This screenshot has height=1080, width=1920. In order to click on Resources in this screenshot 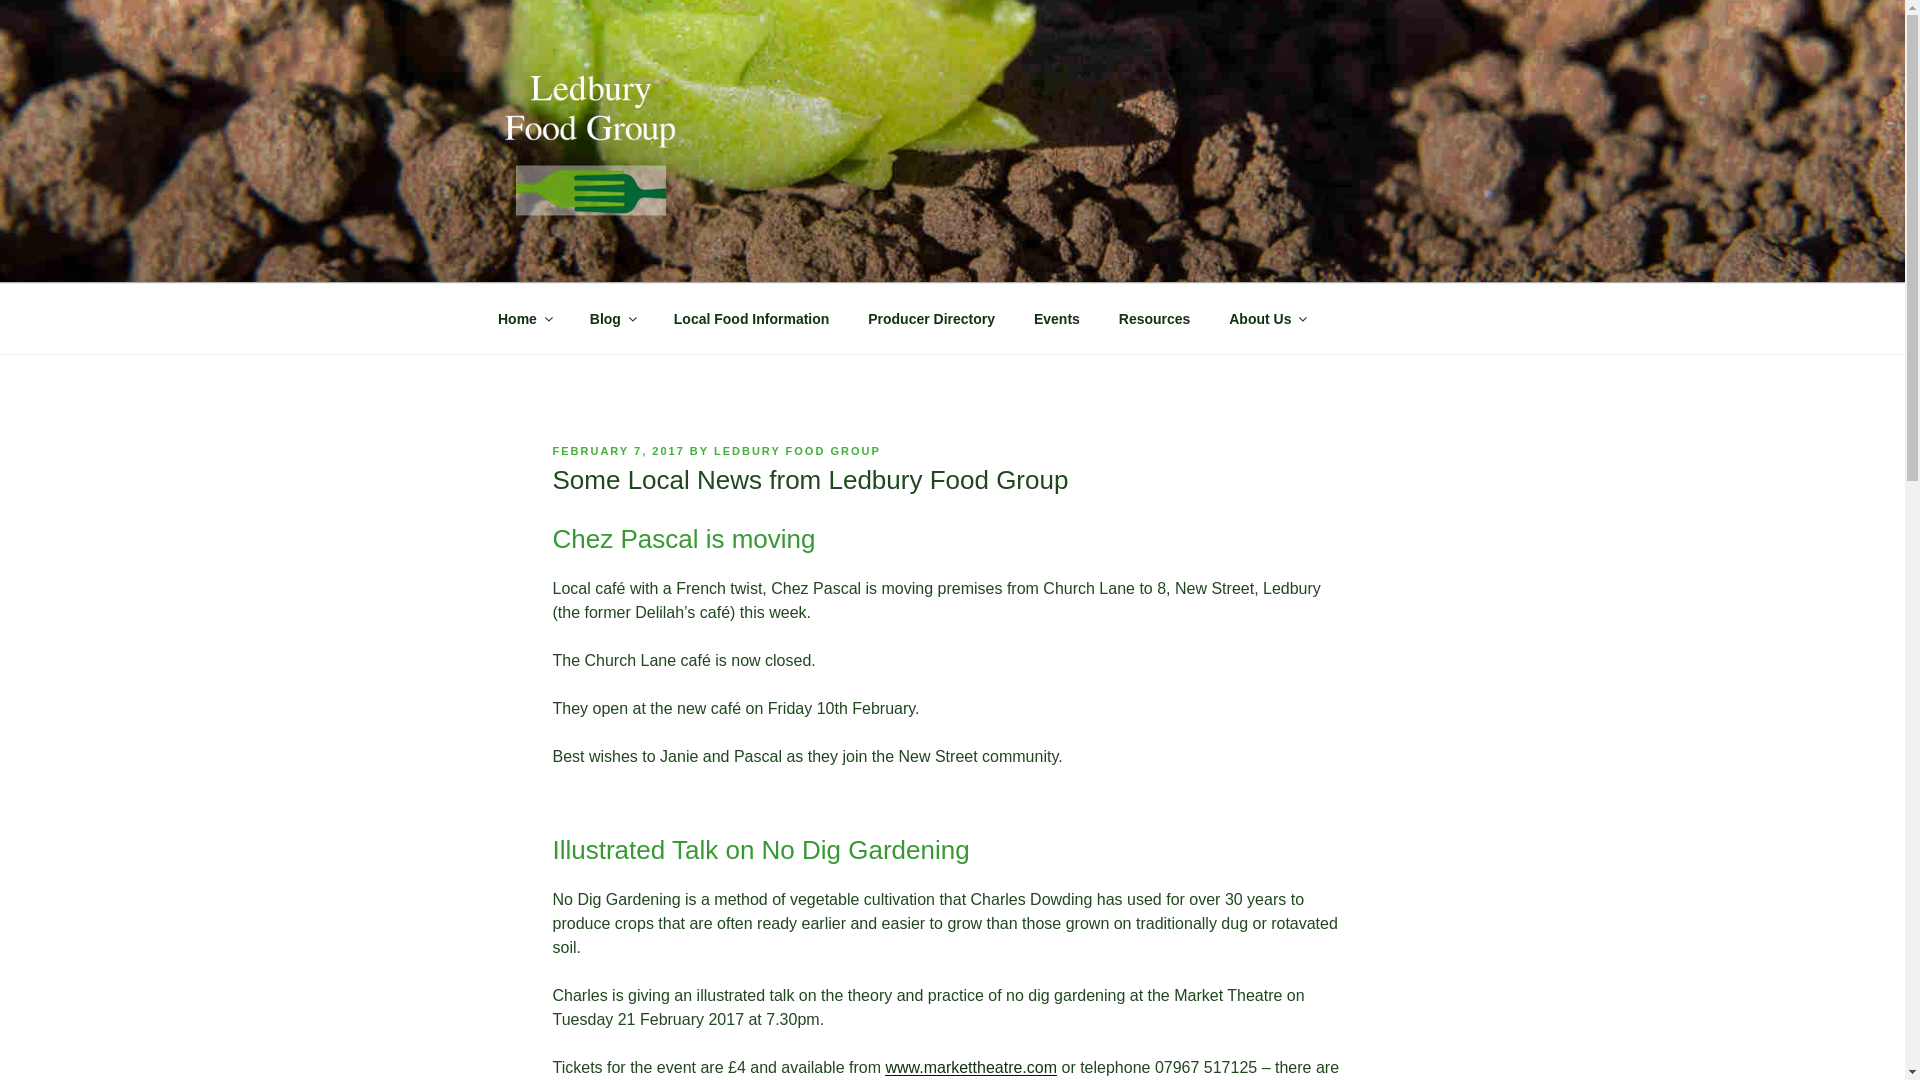, I will do `click(1154, 318)`.